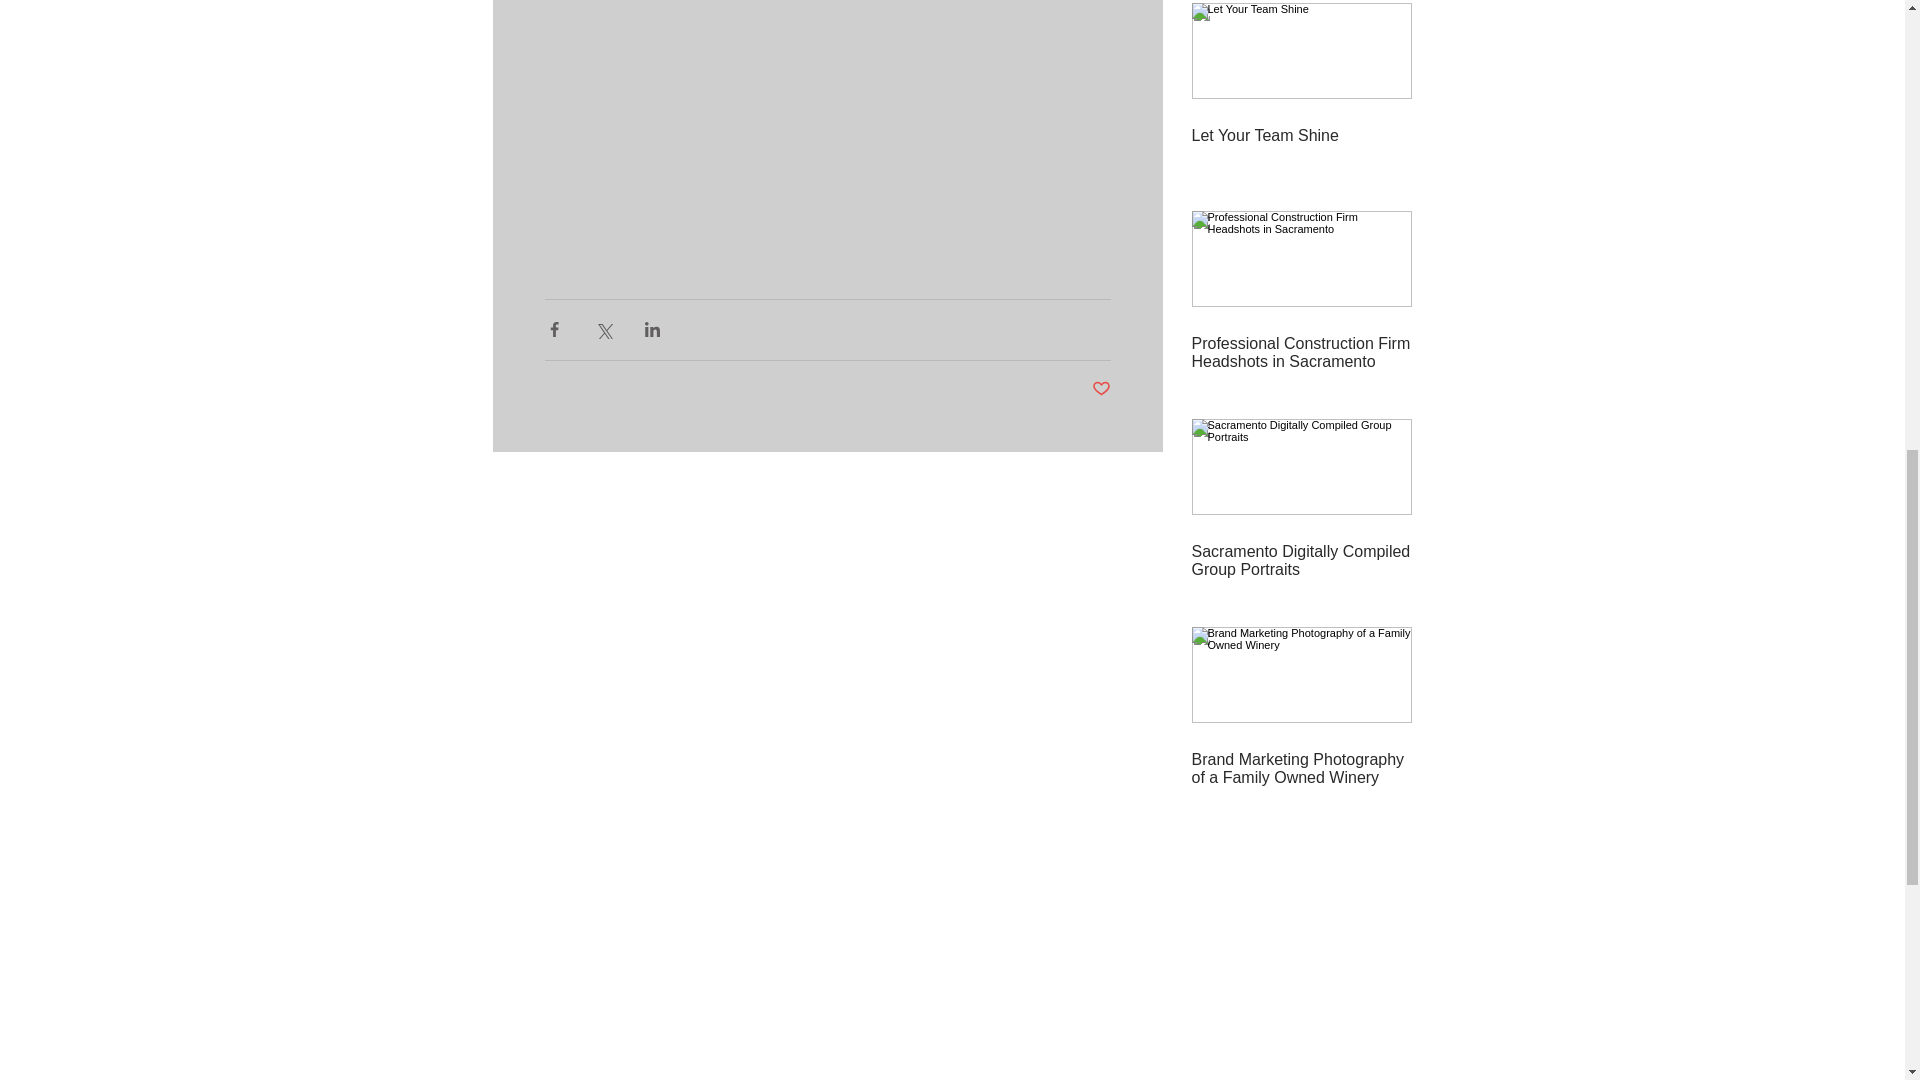 Image resolution: width=1920 pixels, height=1080 pixels. What do you see at coordinates (1302, 768) in the screenshot?
I see `Brand Marketing Photography of a Family Owned Winery` at bounding box center [1302, 768].